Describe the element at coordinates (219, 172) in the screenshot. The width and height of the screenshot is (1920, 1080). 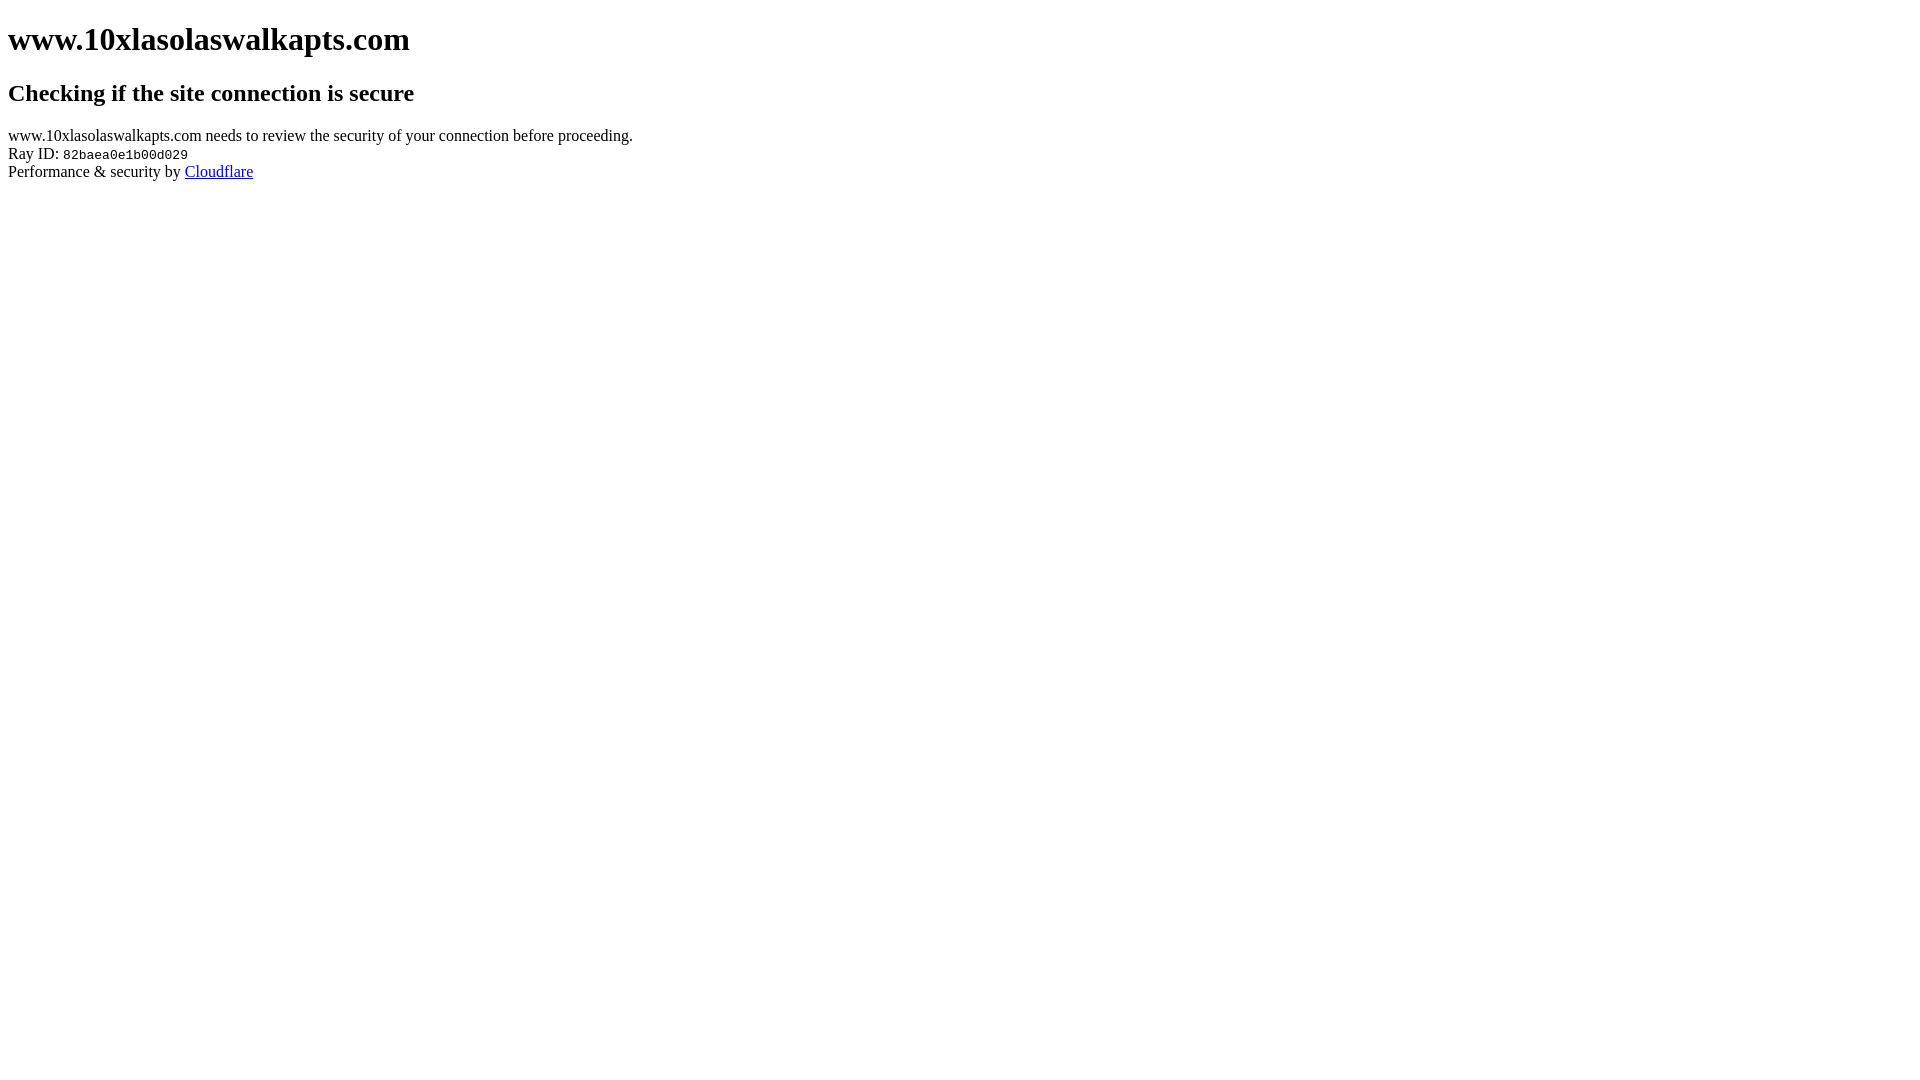
I see `Cloudflare` at that location.